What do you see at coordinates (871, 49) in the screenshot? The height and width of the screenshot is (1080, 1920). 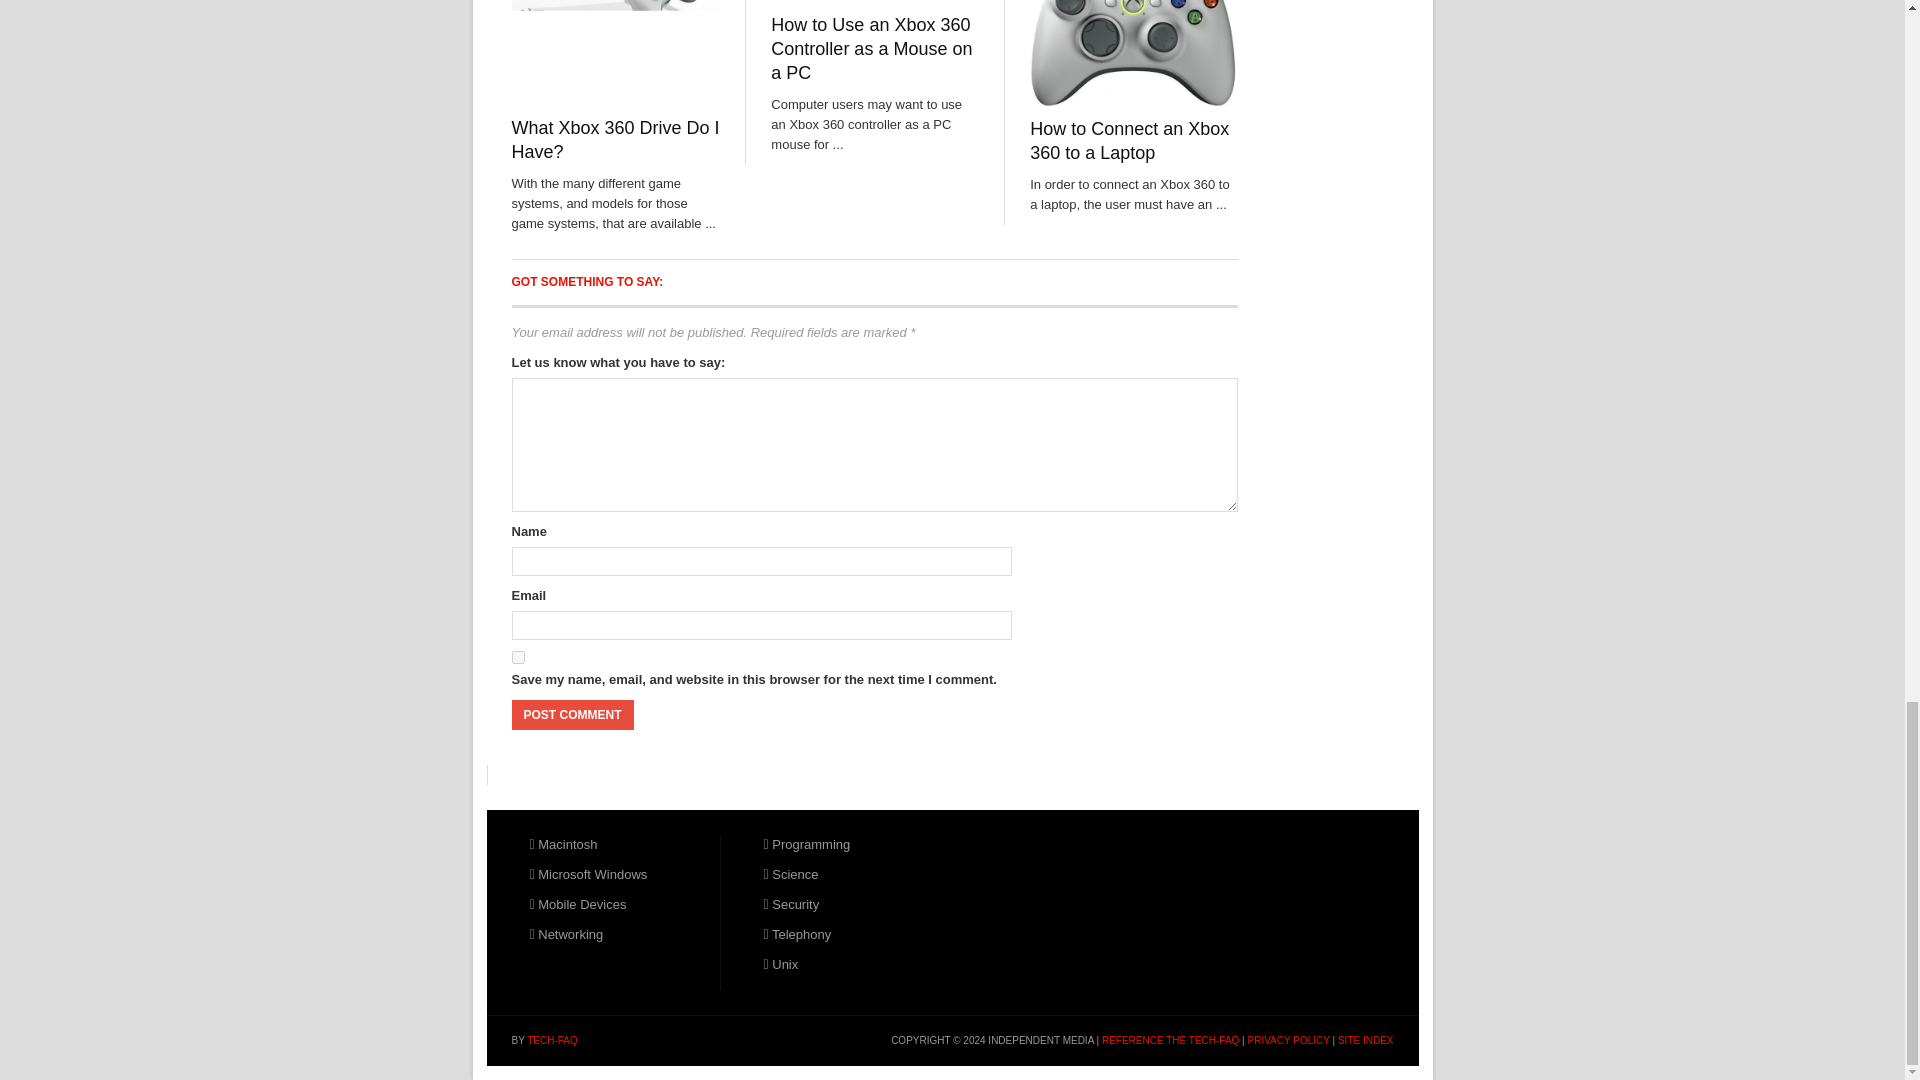 I see `How to Use an Xbox 360 Controller as a Mouse on a PC` at bounding box center [871, 49].